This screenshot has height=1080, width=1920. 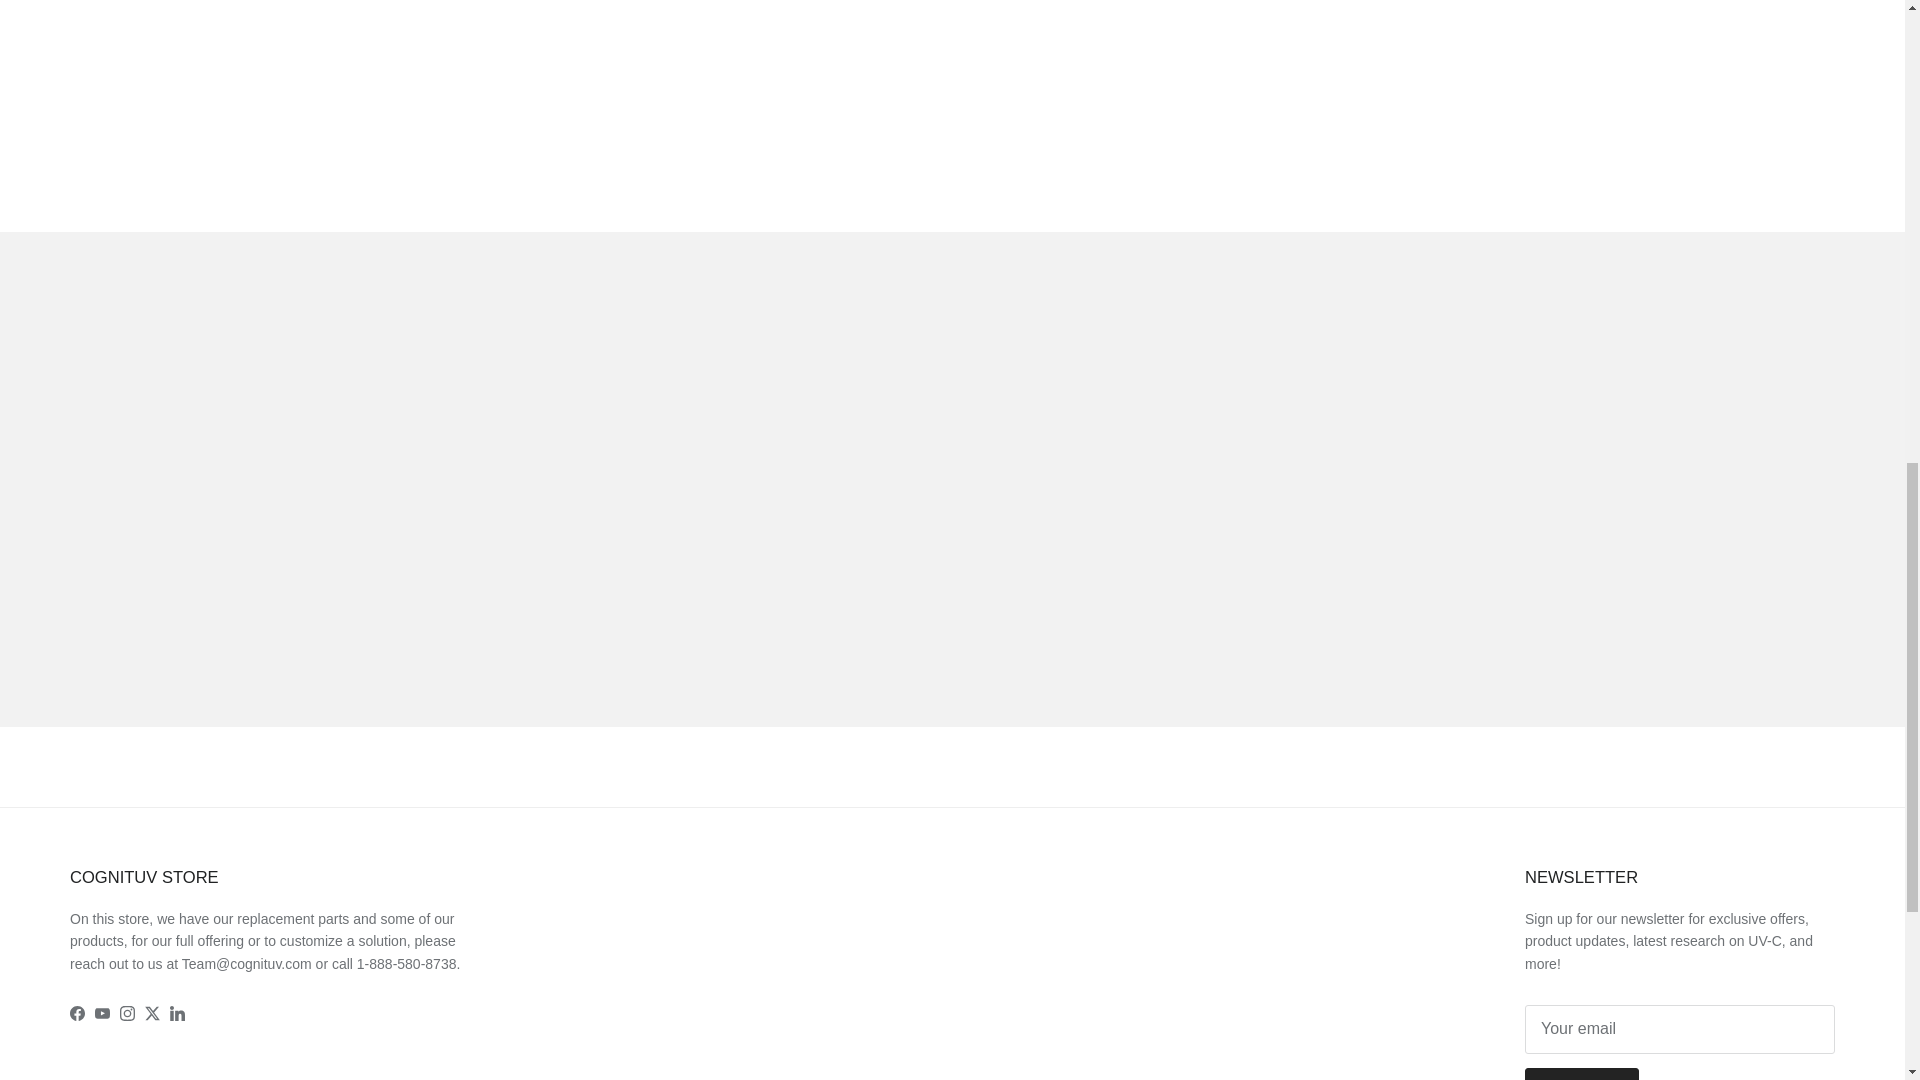 What do you see at coordinates (152, 1012) in the screenshot?
I see `Cognituv.store on Twitter` at bounding box center [152, 1012].